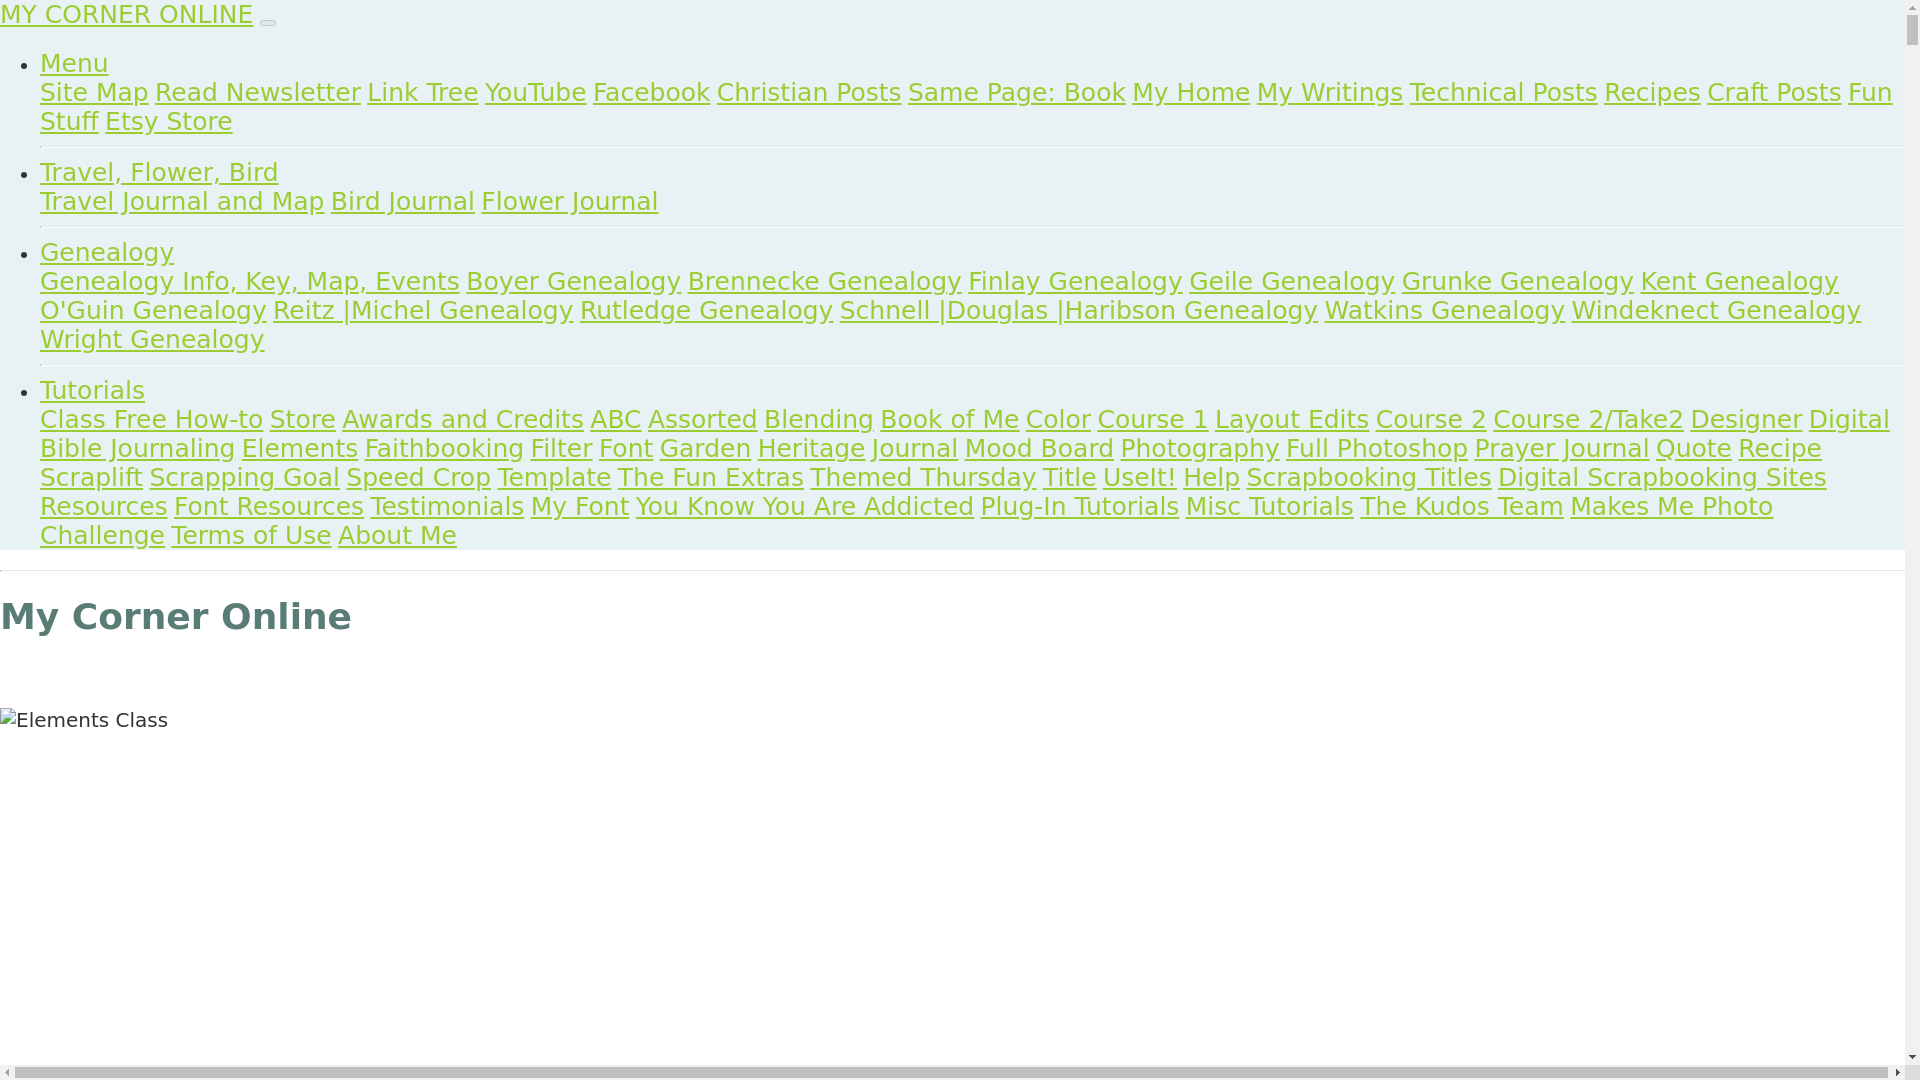 Image resolution: width=1920 pixels, height=1080 pixels. What do you see at coordinates (92, 390) in the screenshot?
I see `Tutorials` at bounding box center [92, 390].